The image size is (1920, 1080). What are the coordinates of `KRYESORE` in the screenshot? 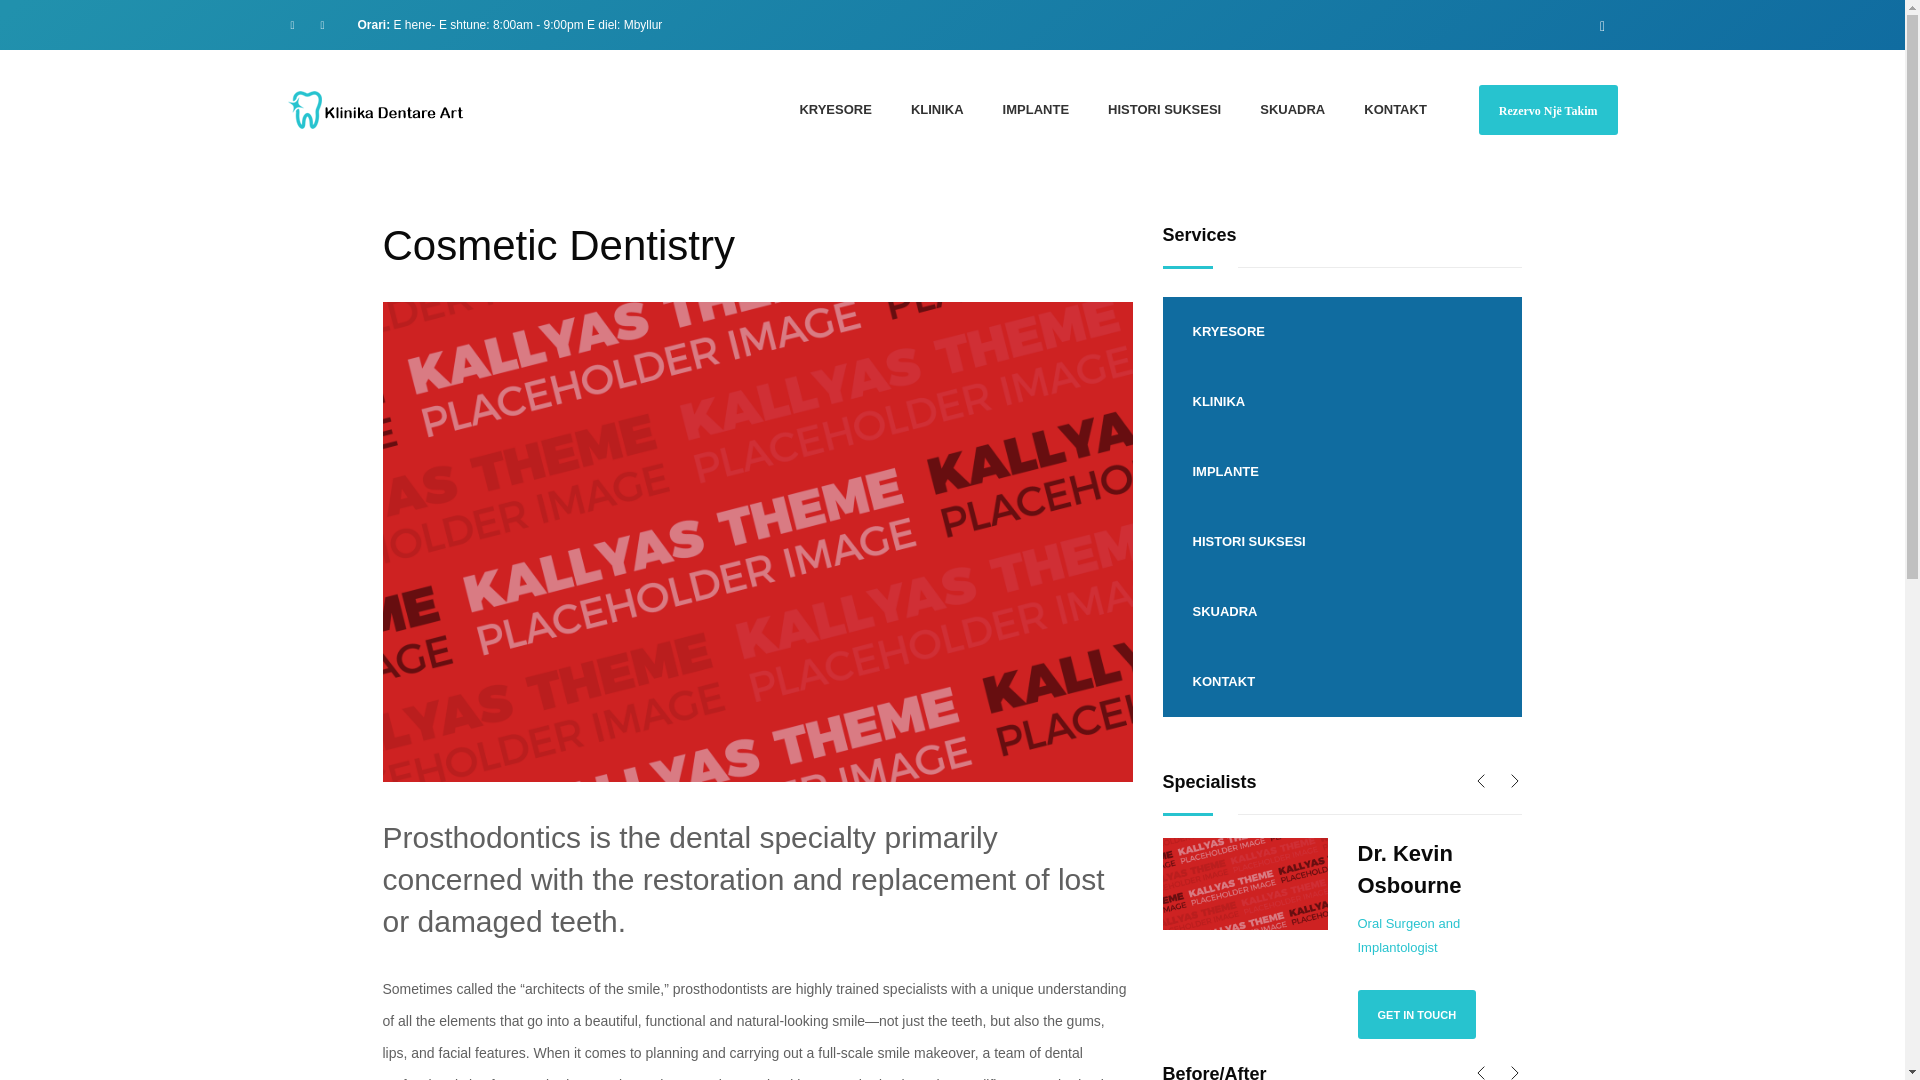 It's located at (835, 109).